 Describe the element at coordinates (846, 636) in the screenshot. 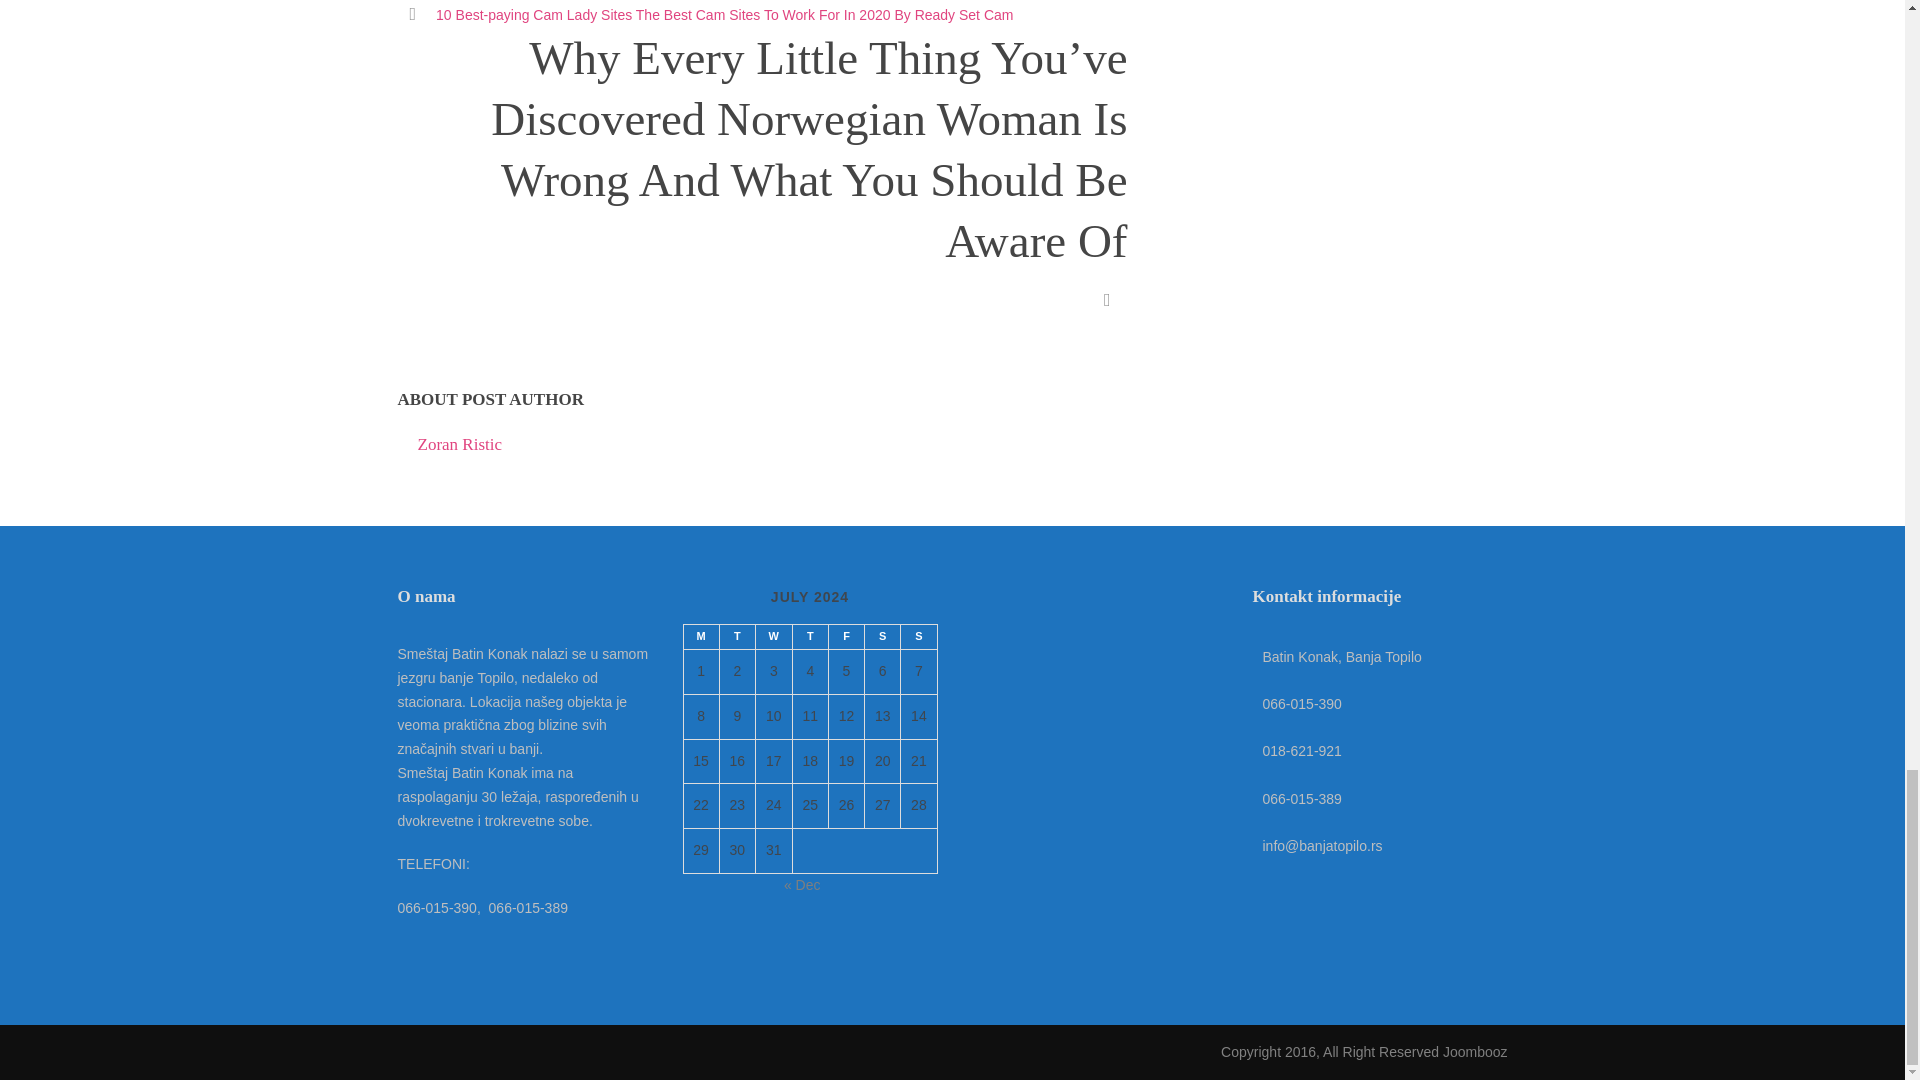

I see `Friday` at that location.